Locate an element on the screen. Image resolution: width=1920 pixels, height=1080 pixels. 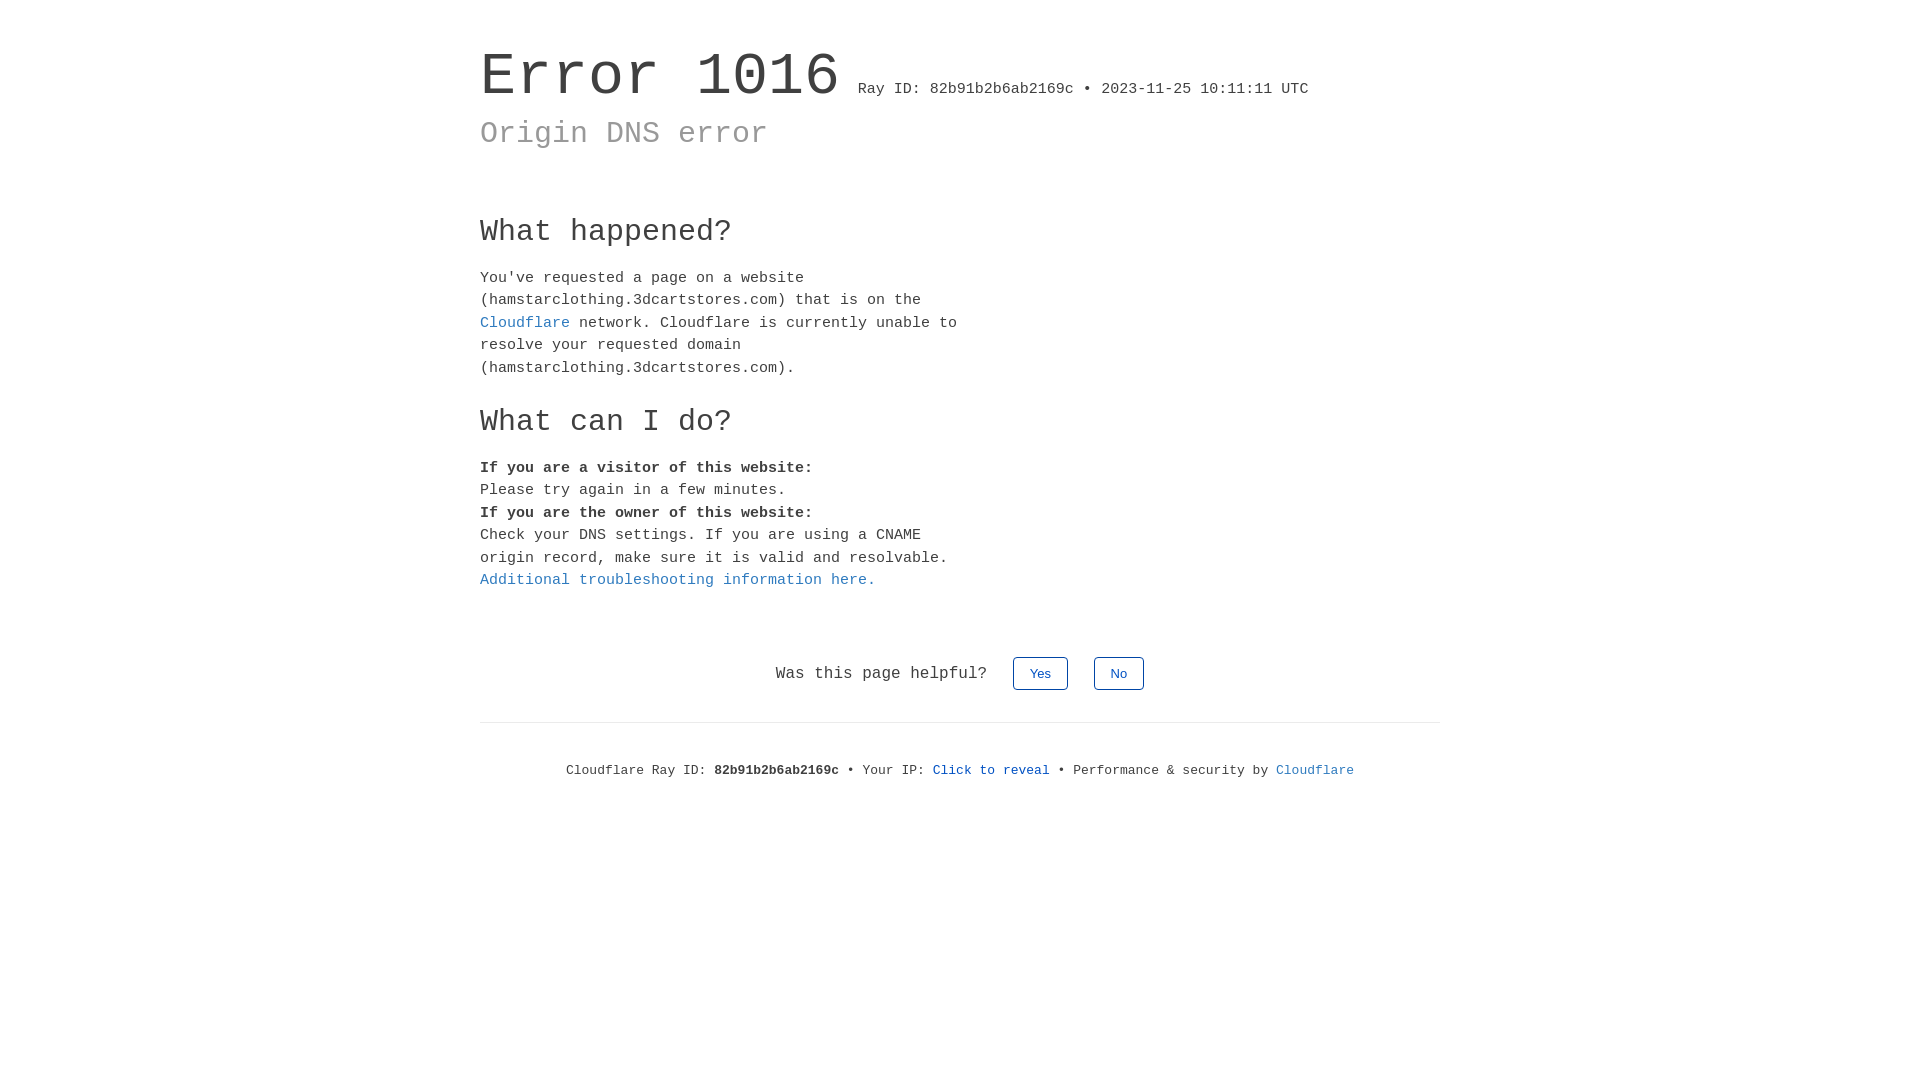
No is located at coordinates (1120, 672).